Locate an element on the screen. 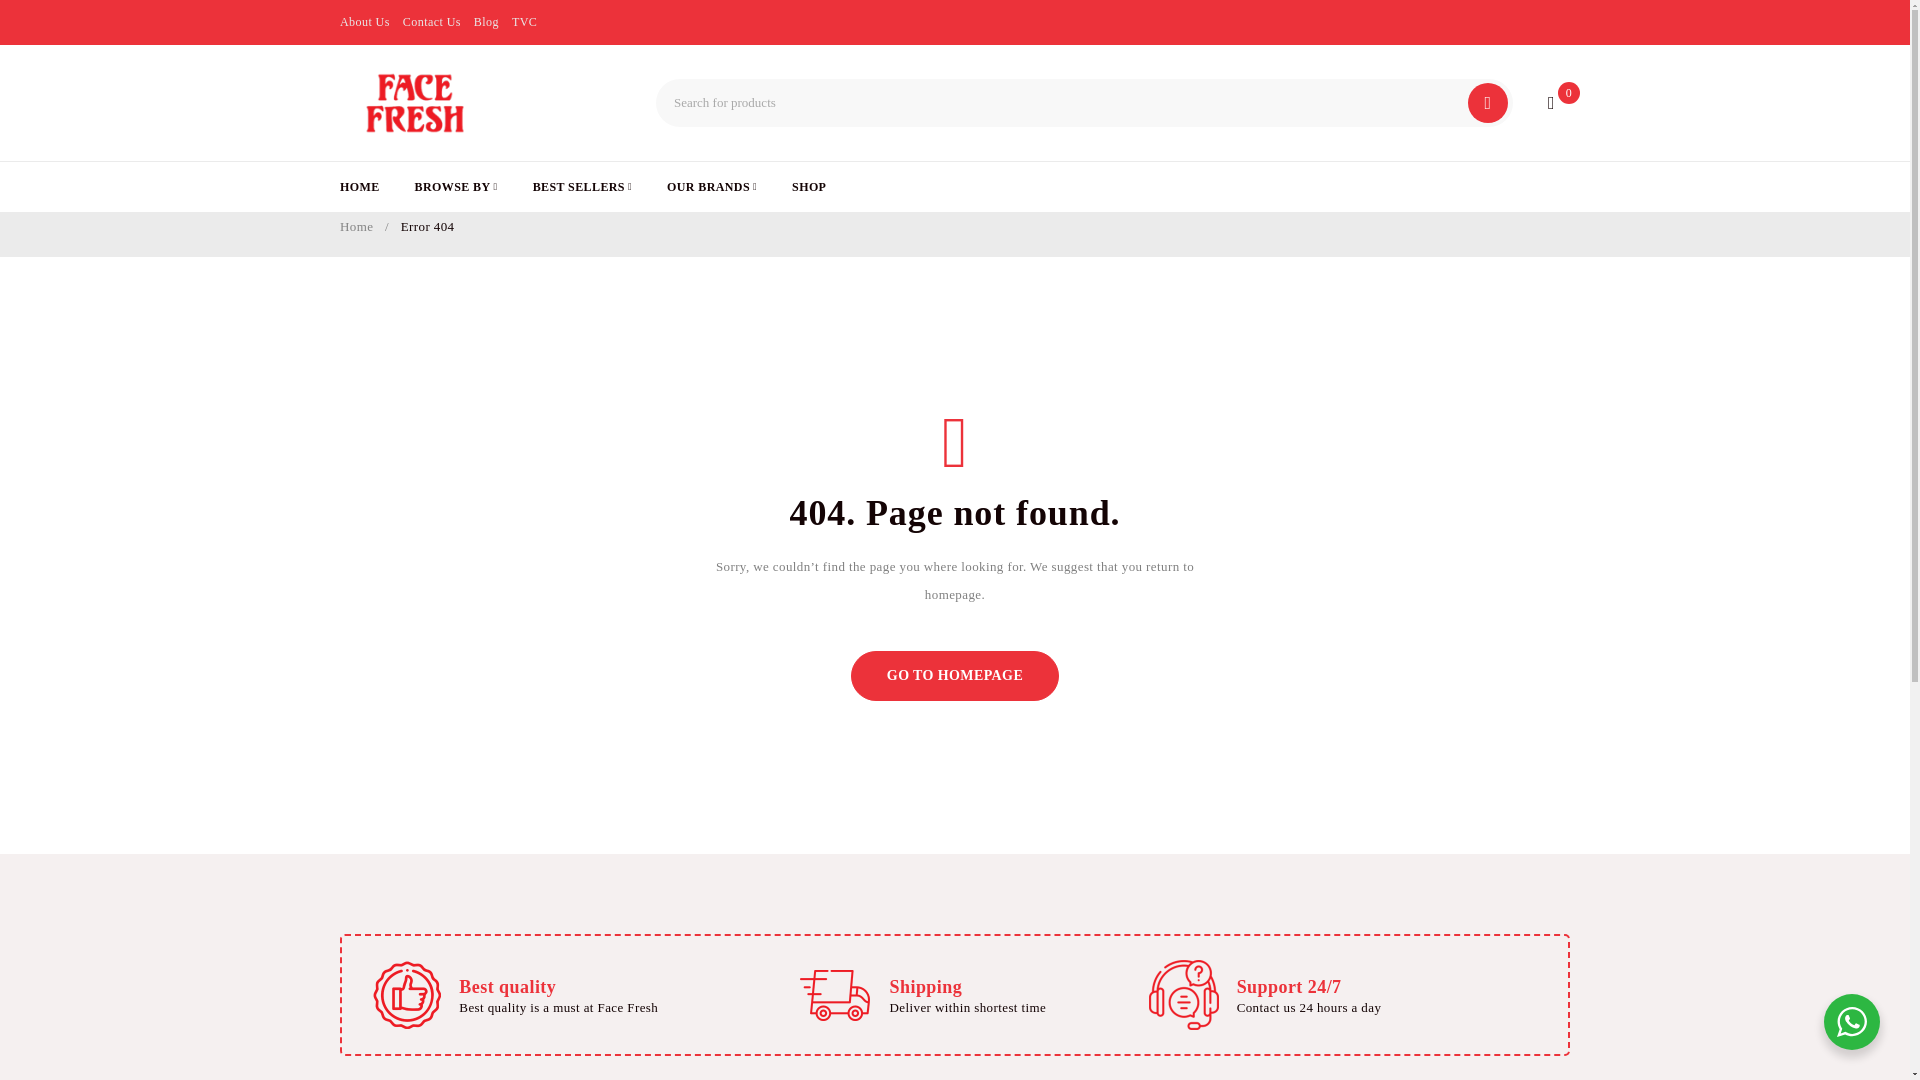  Search is located at coordinates (1488, 103).